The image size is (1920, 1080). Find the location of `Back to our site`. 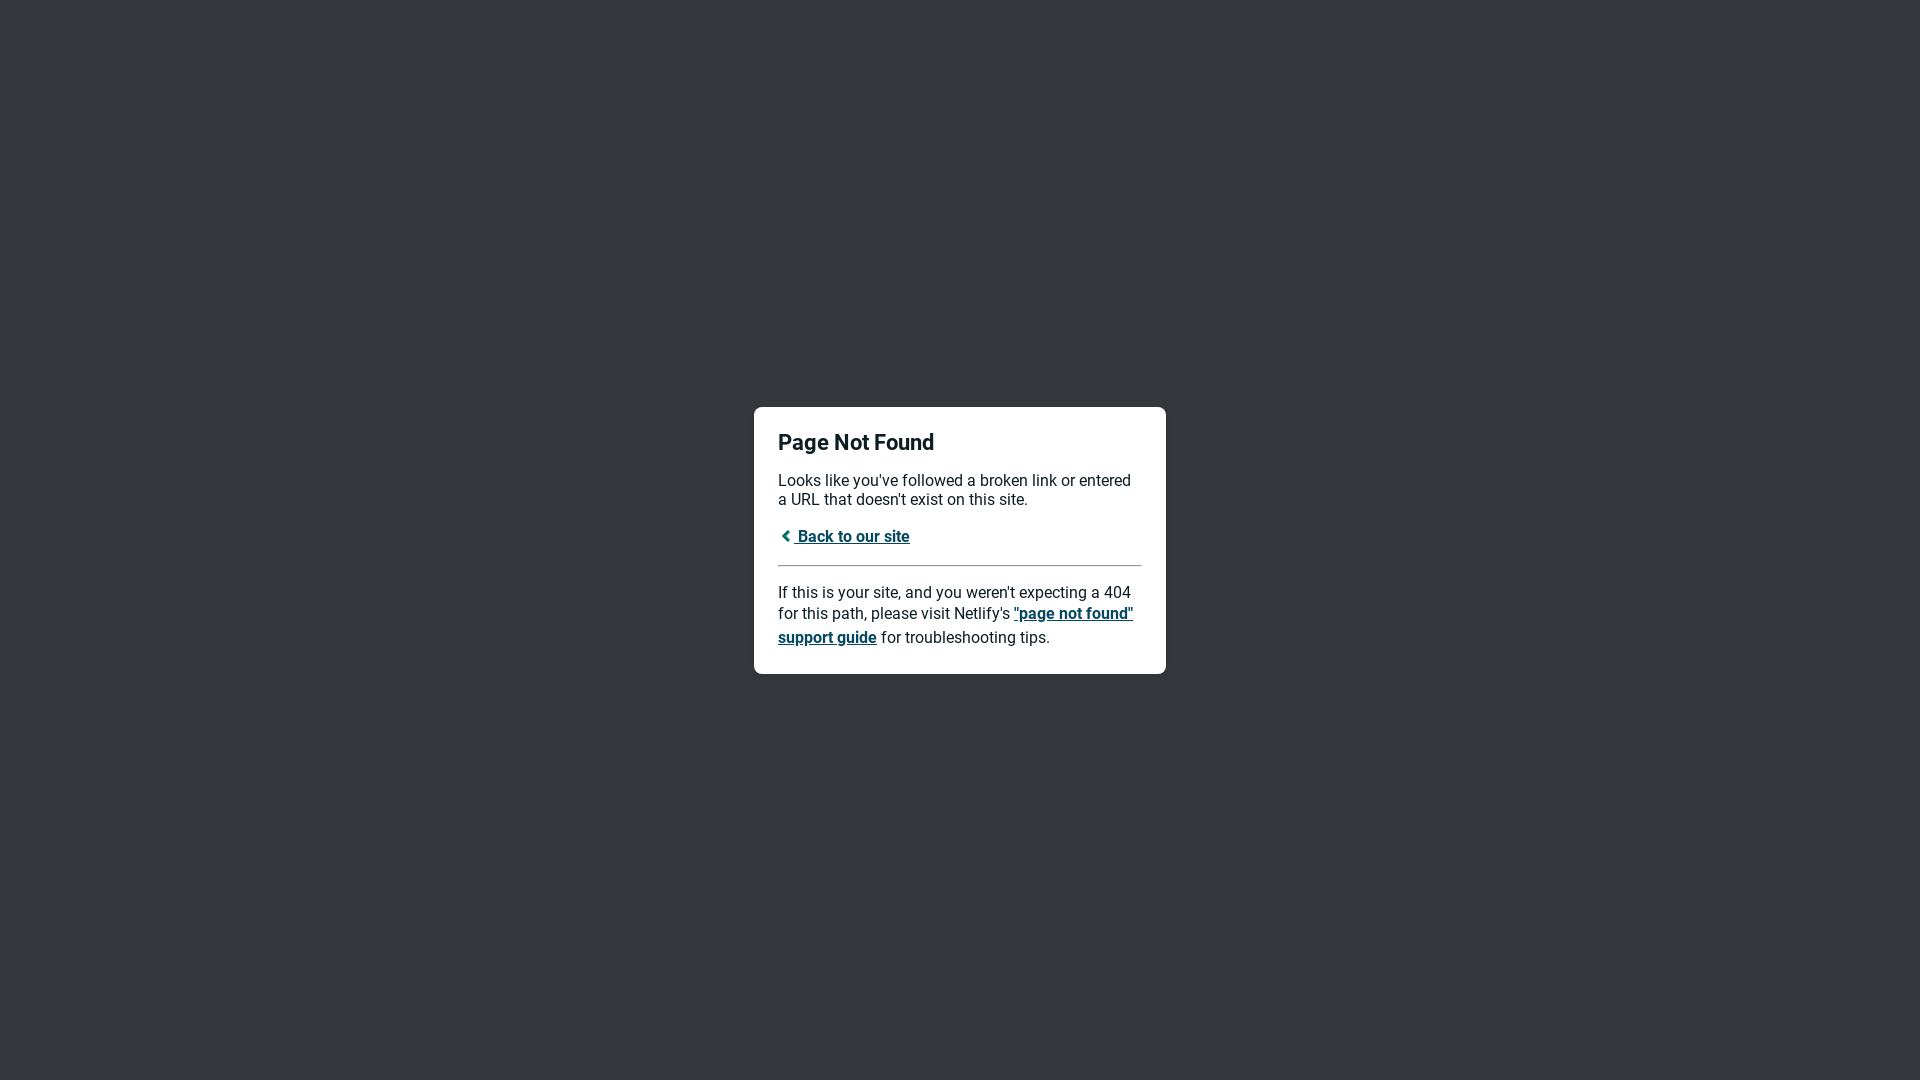

Back to our site is located at coordinates (844, 536).